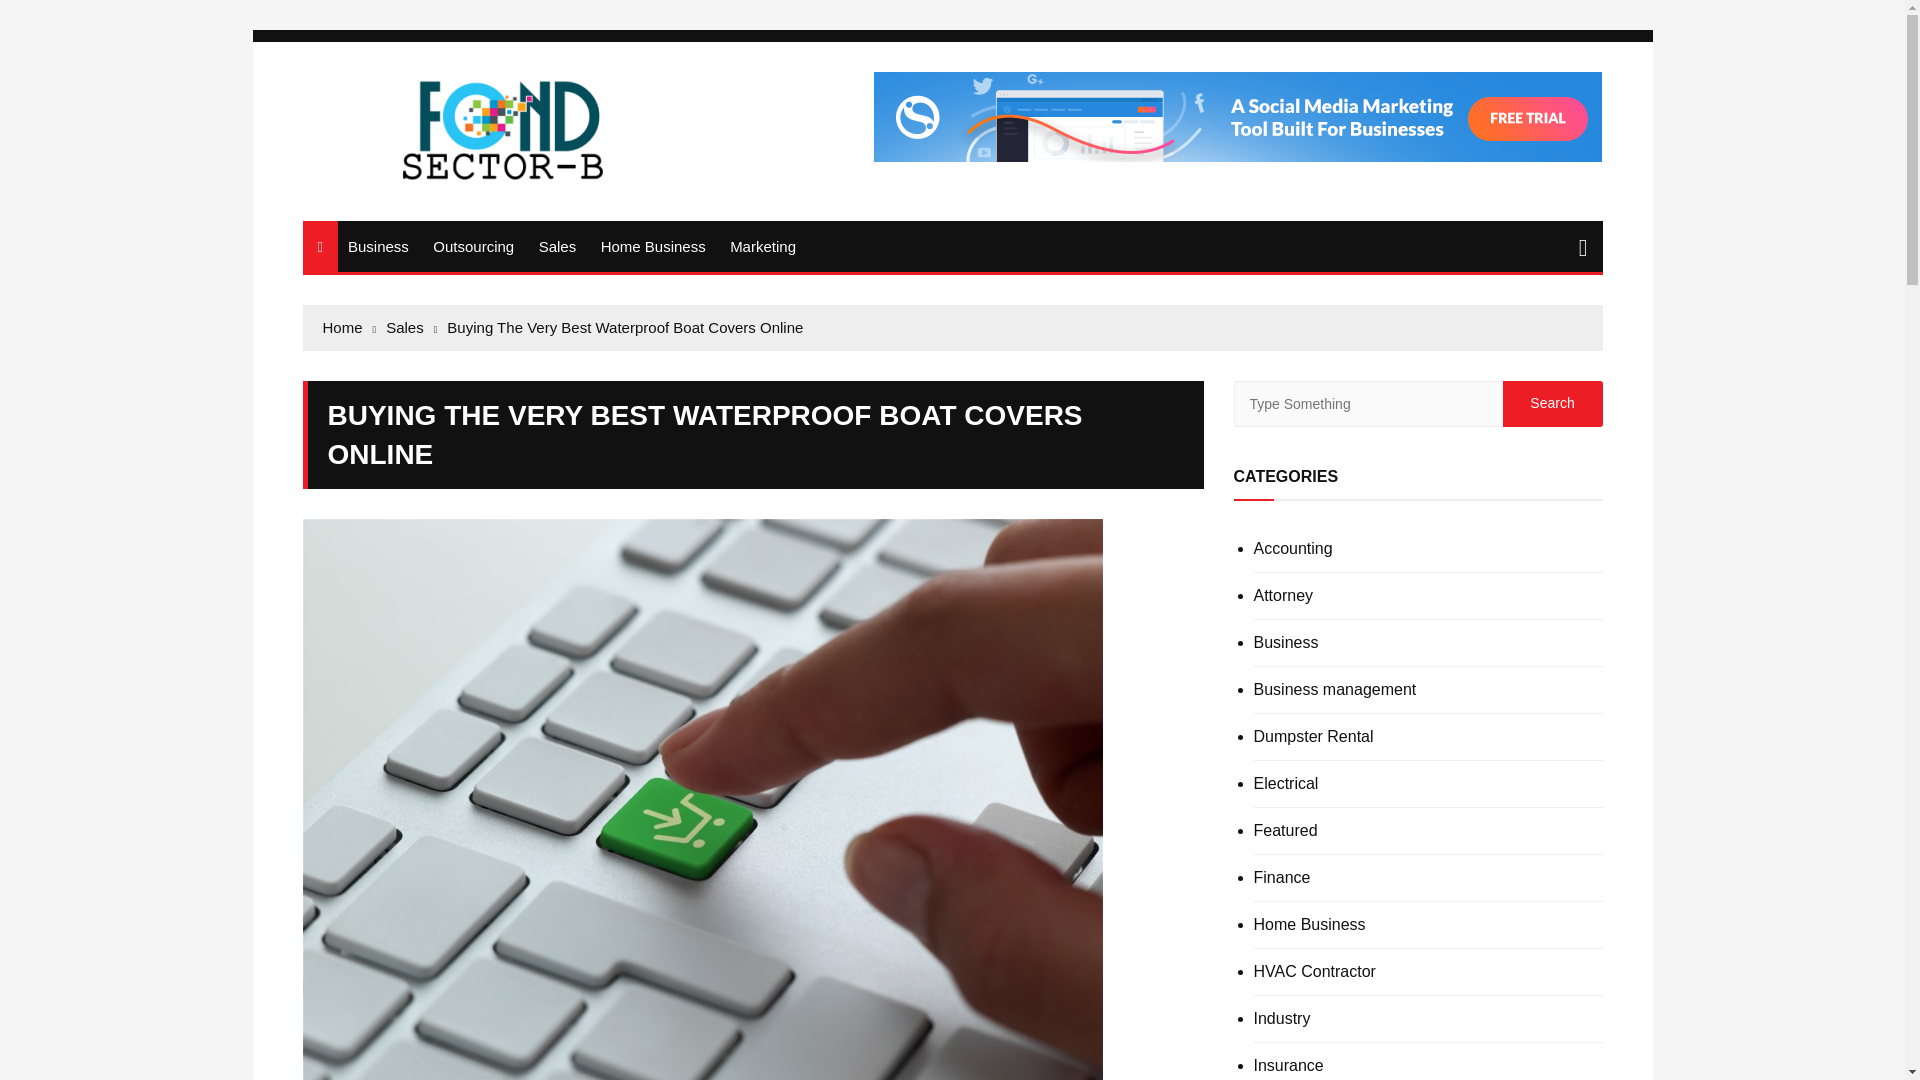 This screenshot has width=1920, height=1080. Describe the element at coordinates (1282, 1018) in the screenshot. I see `Industry` at that location.